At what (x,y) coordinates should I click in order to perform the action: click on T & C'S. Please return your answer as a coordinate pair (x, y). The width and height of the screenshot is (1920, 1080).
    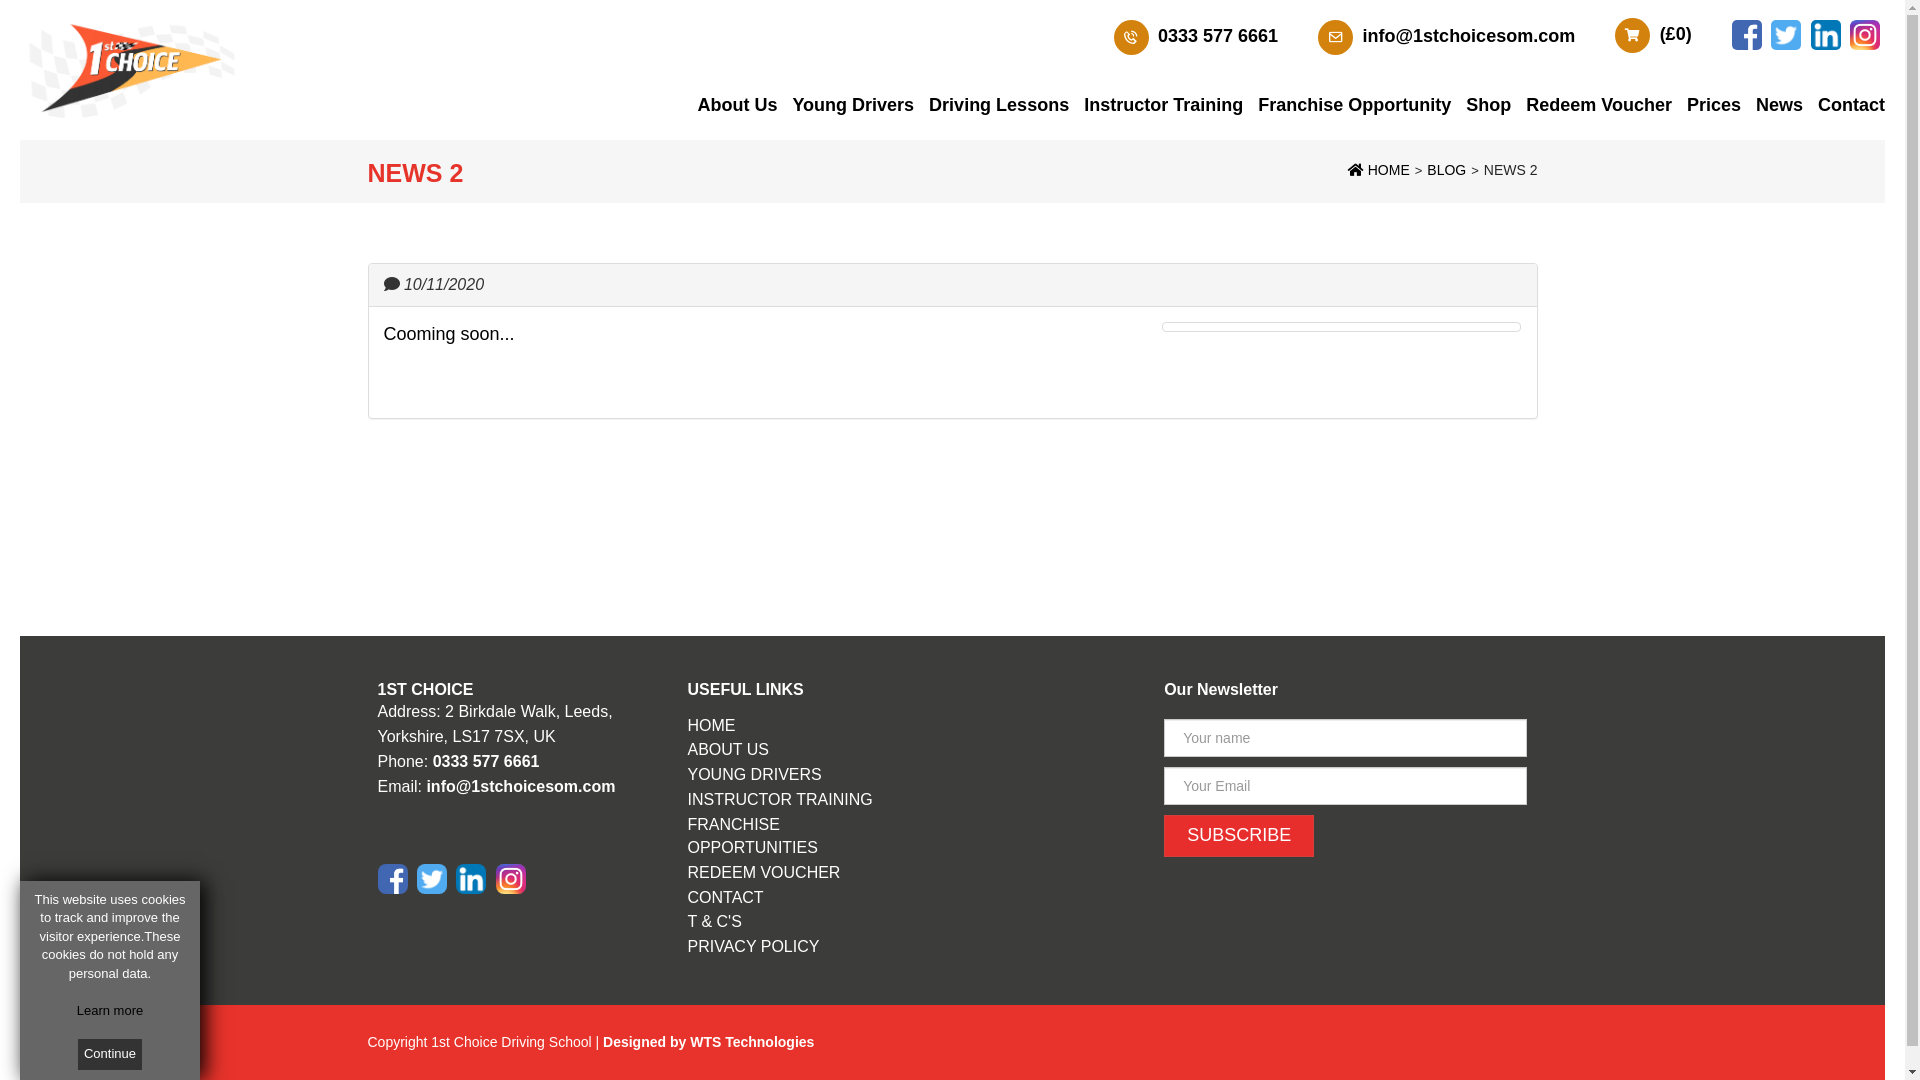
    Looking at the image, I should click on (715, 922).